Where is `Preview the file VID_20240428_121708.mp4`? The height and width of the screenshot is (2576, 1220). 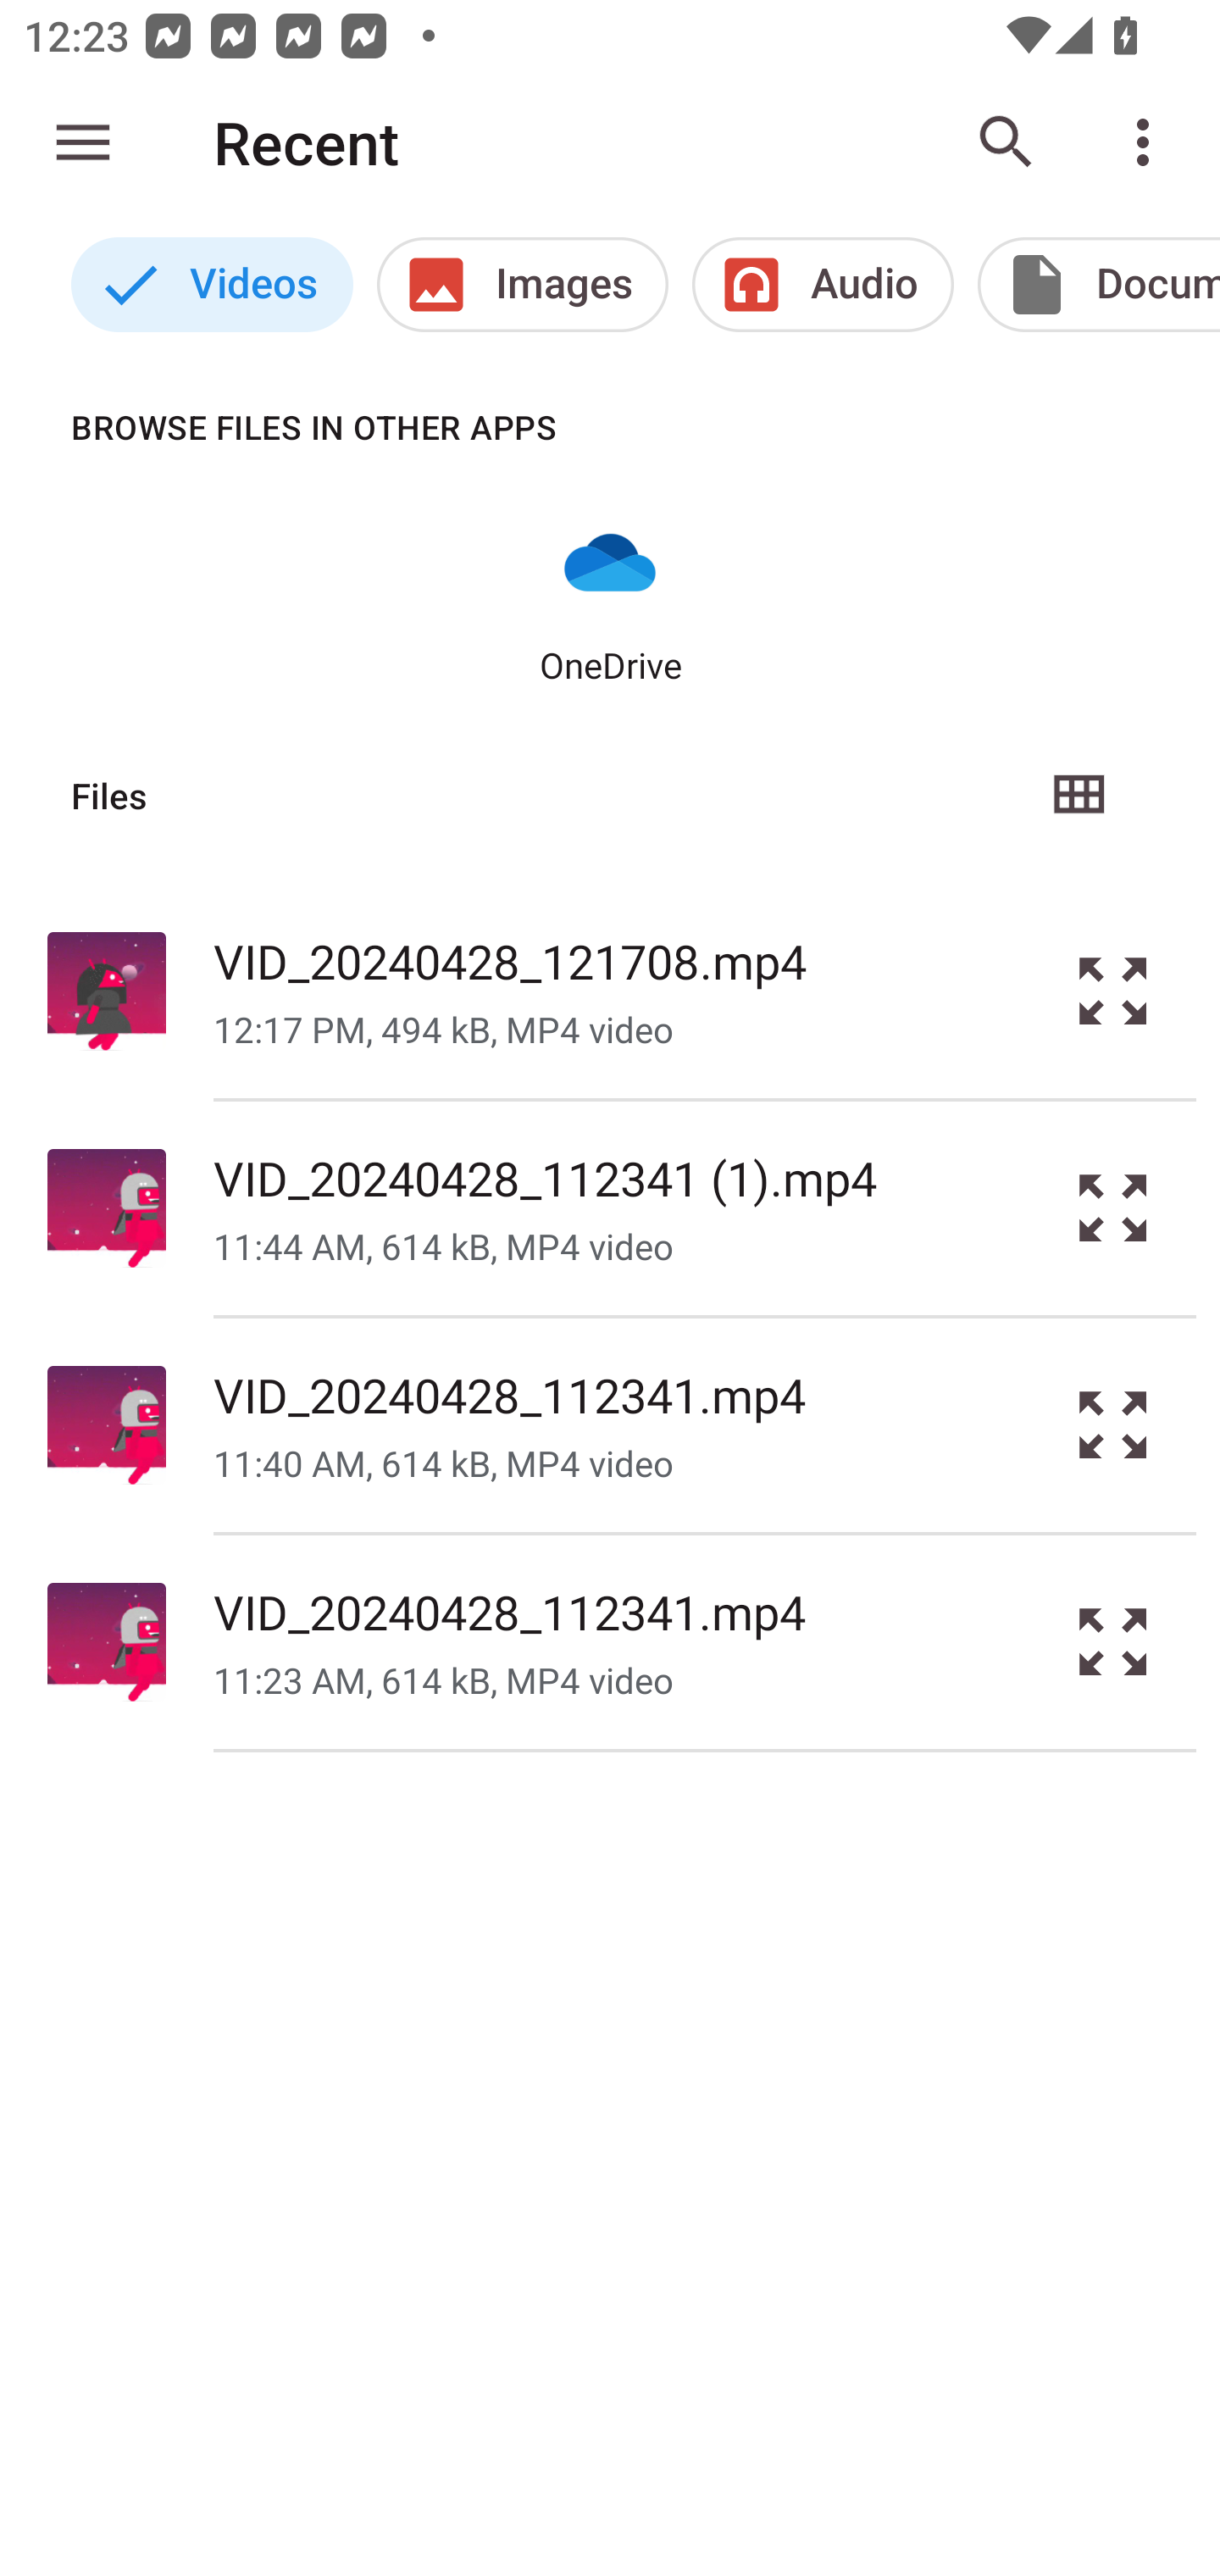 Preview the file VID_20240428_121708.mp4 is located at coordinates (1113, 990).